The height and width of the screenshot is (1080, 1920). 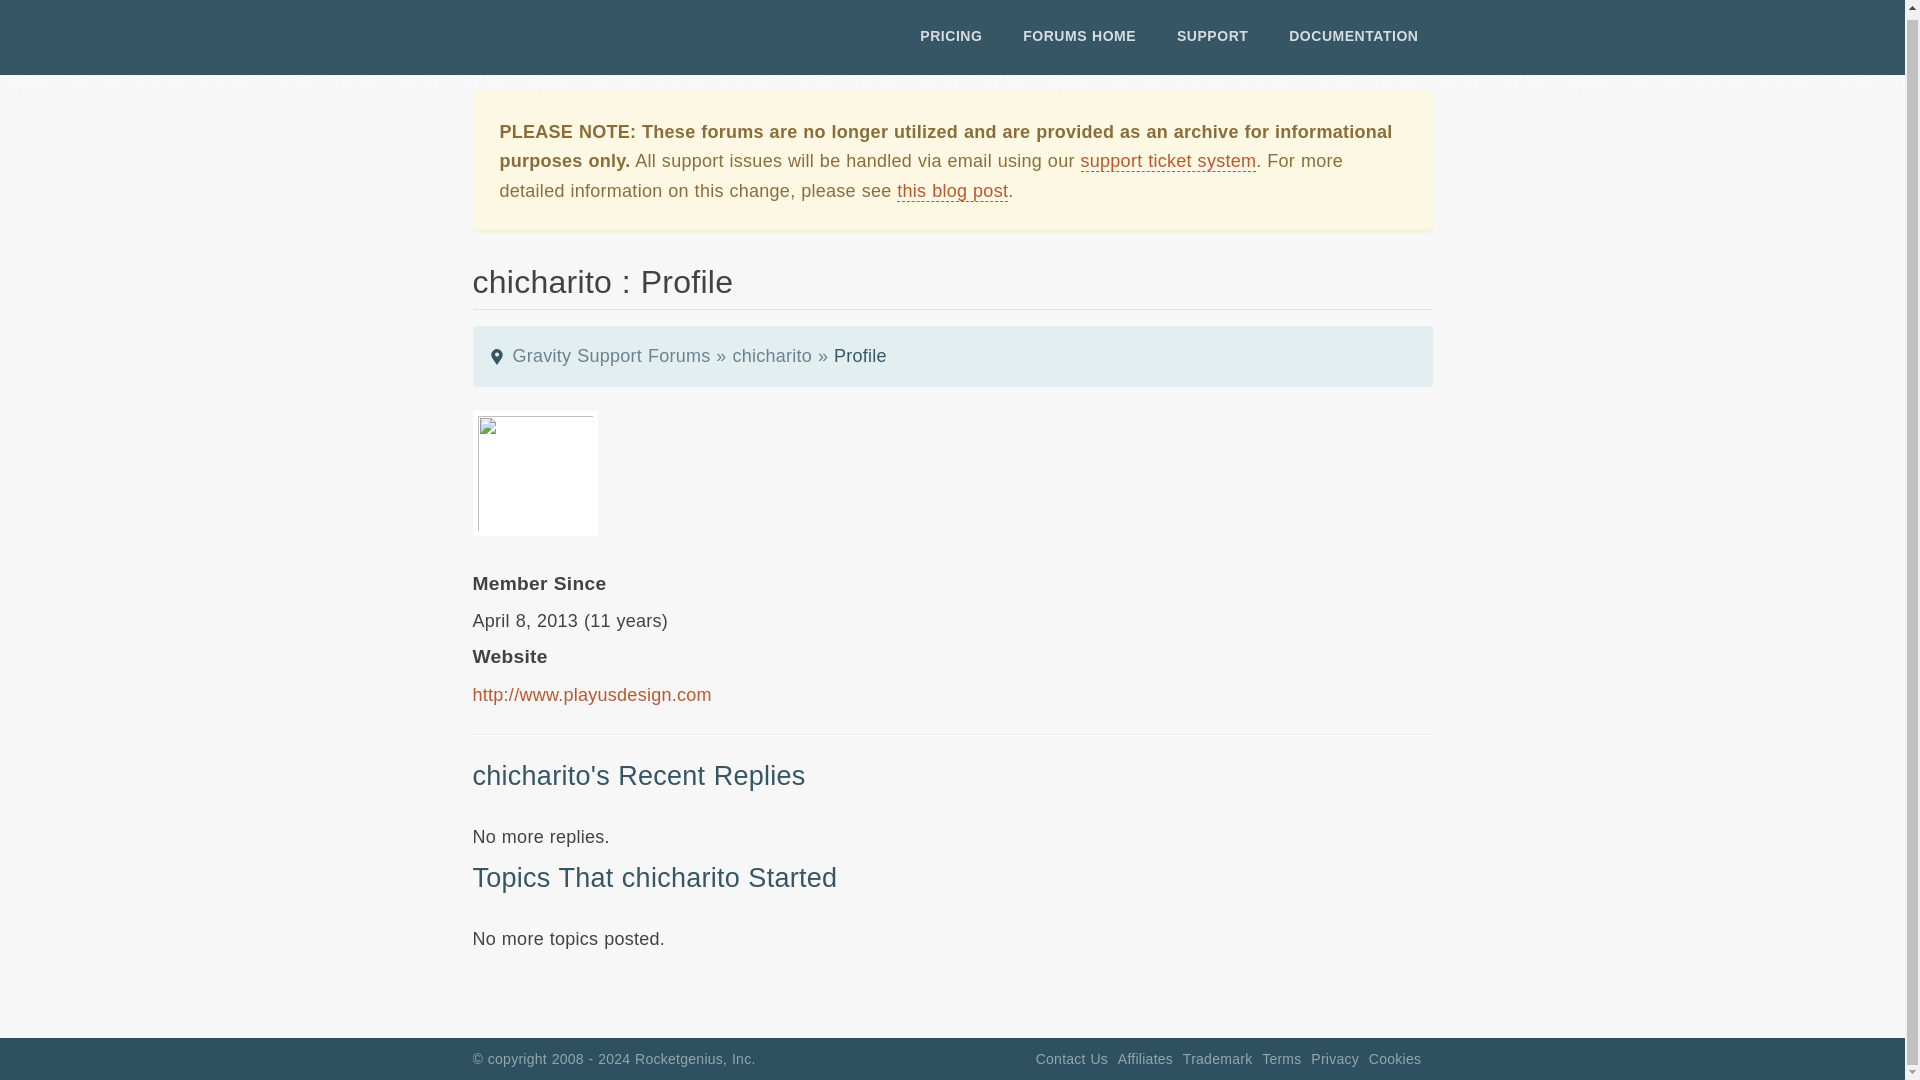 I want to click on this blog post, so click(x=952, y=191).